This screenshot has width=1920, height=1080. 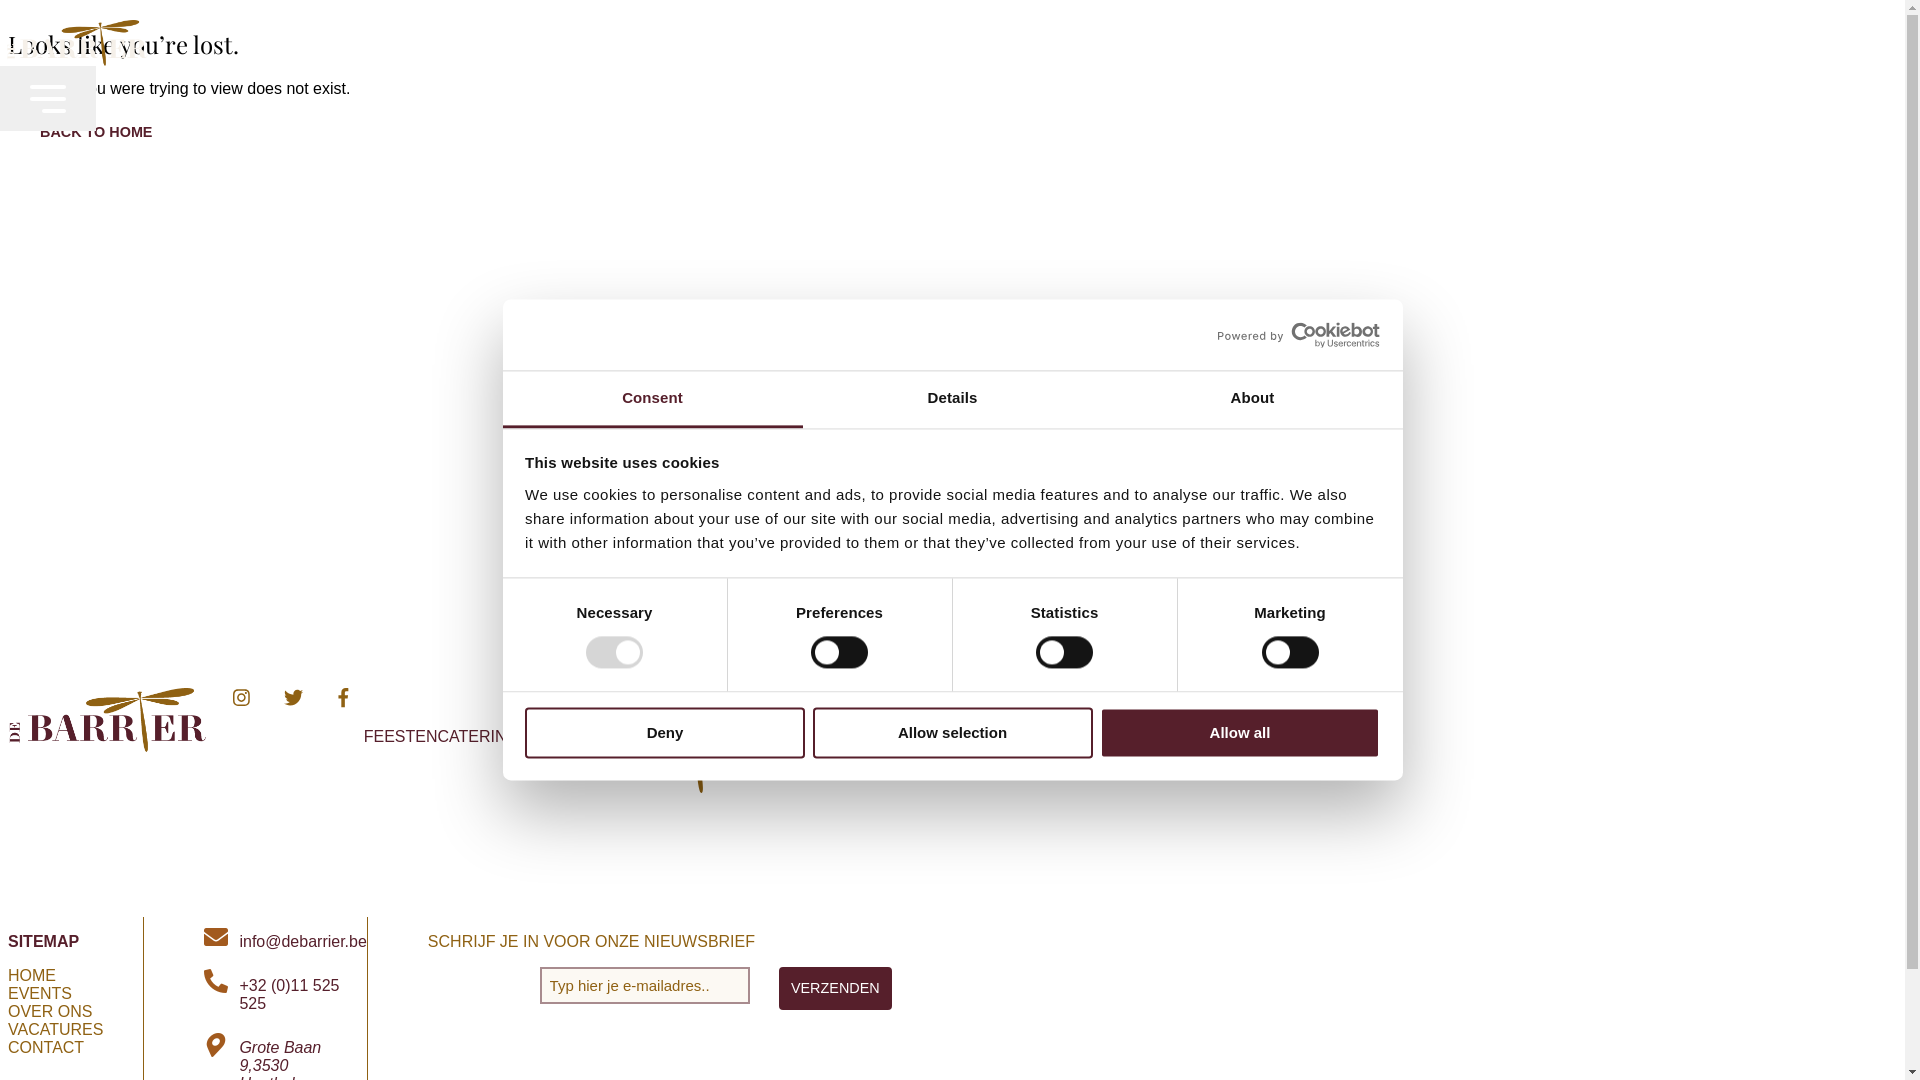 I want to click on BUSINESS, so click(x=560, y=736).